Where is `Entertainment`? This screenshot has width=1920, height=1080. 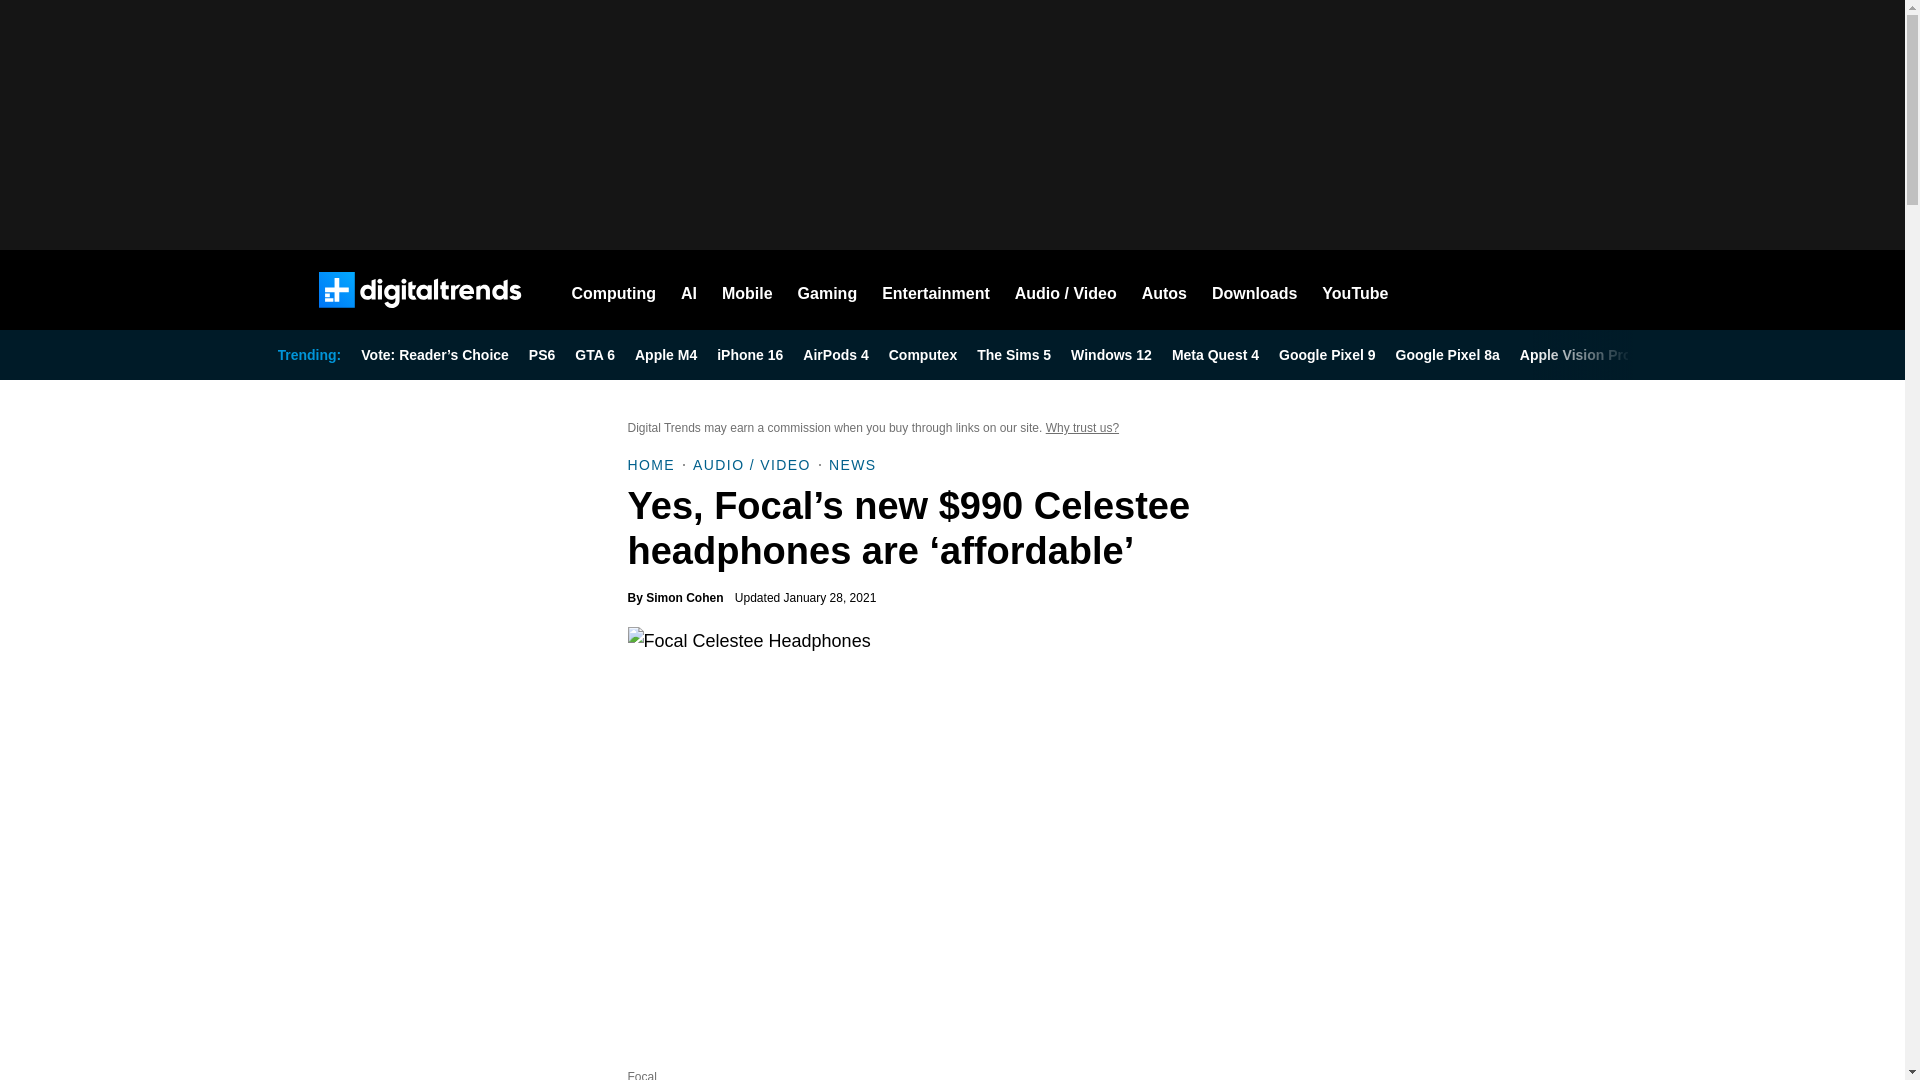 Entertainment is located at coordinates (936, 290).